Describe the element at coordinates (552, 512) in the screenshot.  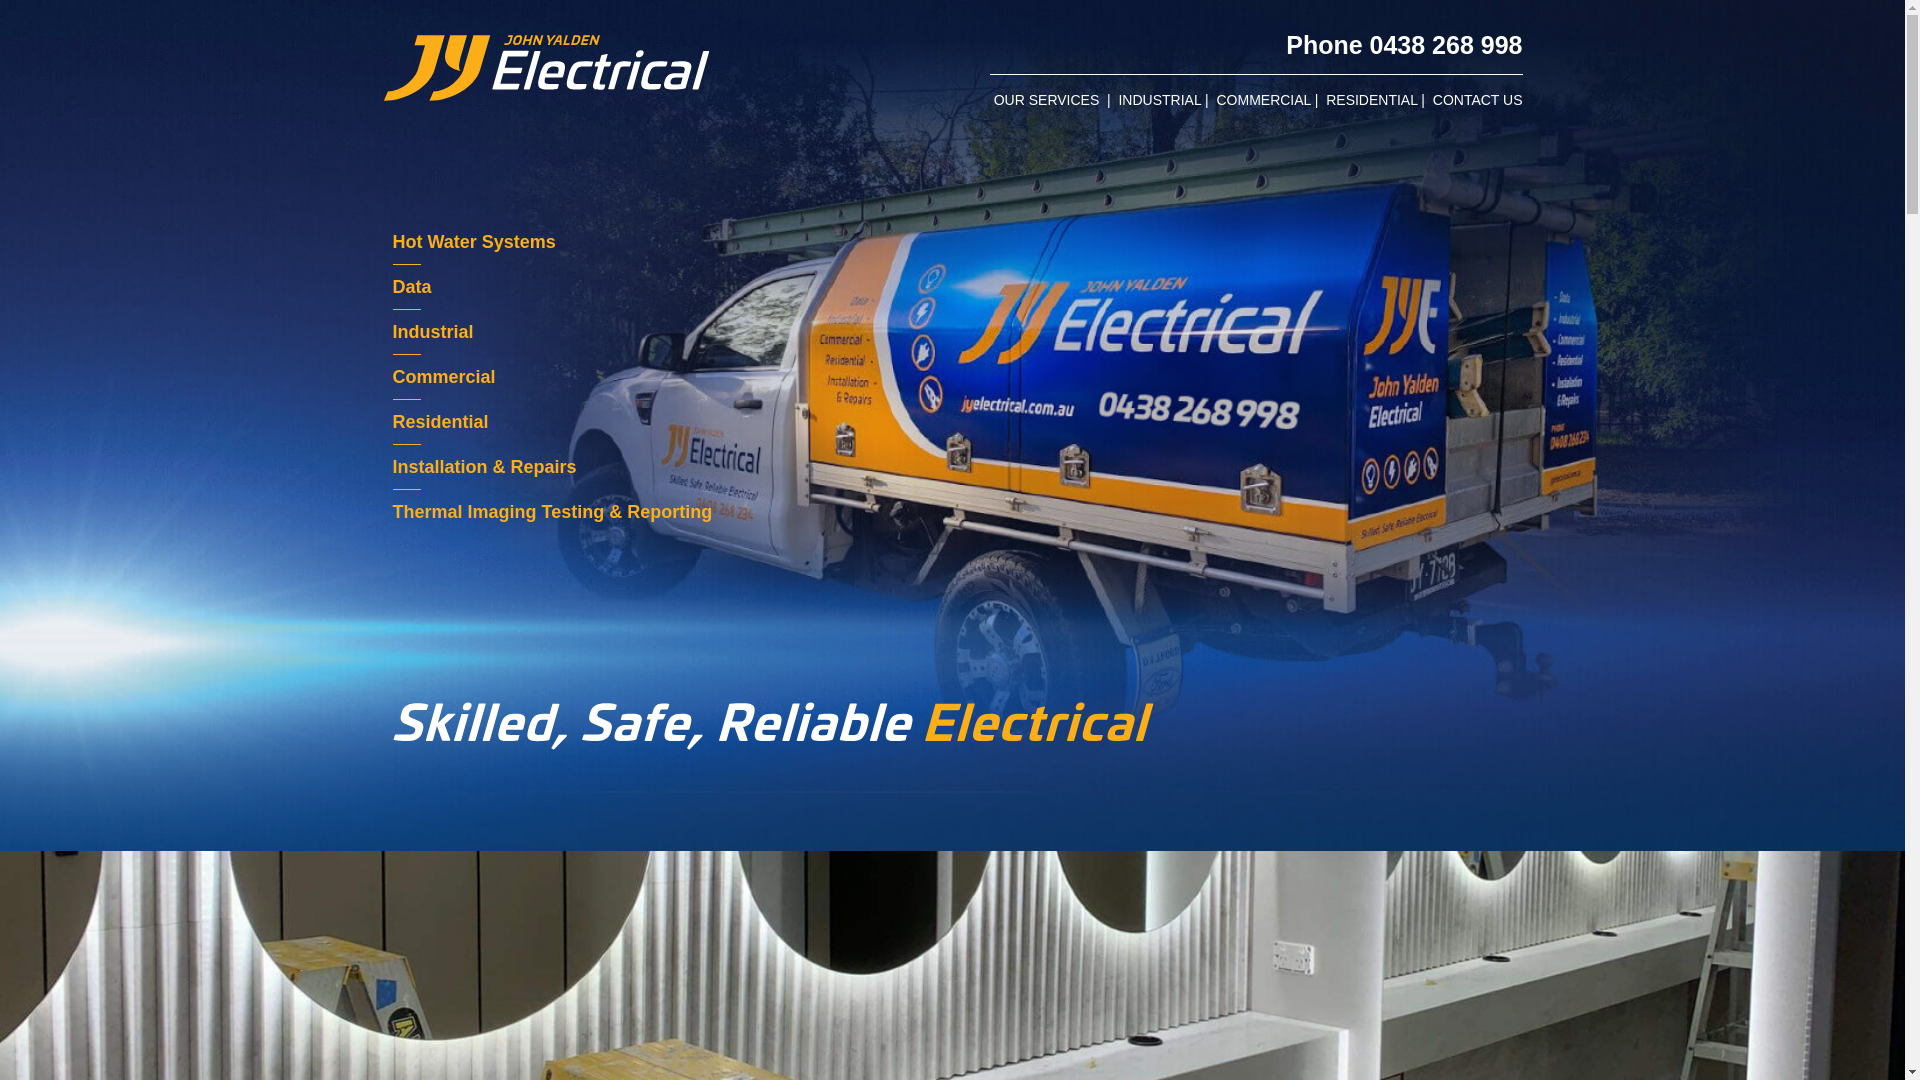
I see `Thermal Imaging Testing & Reporting` at that location.